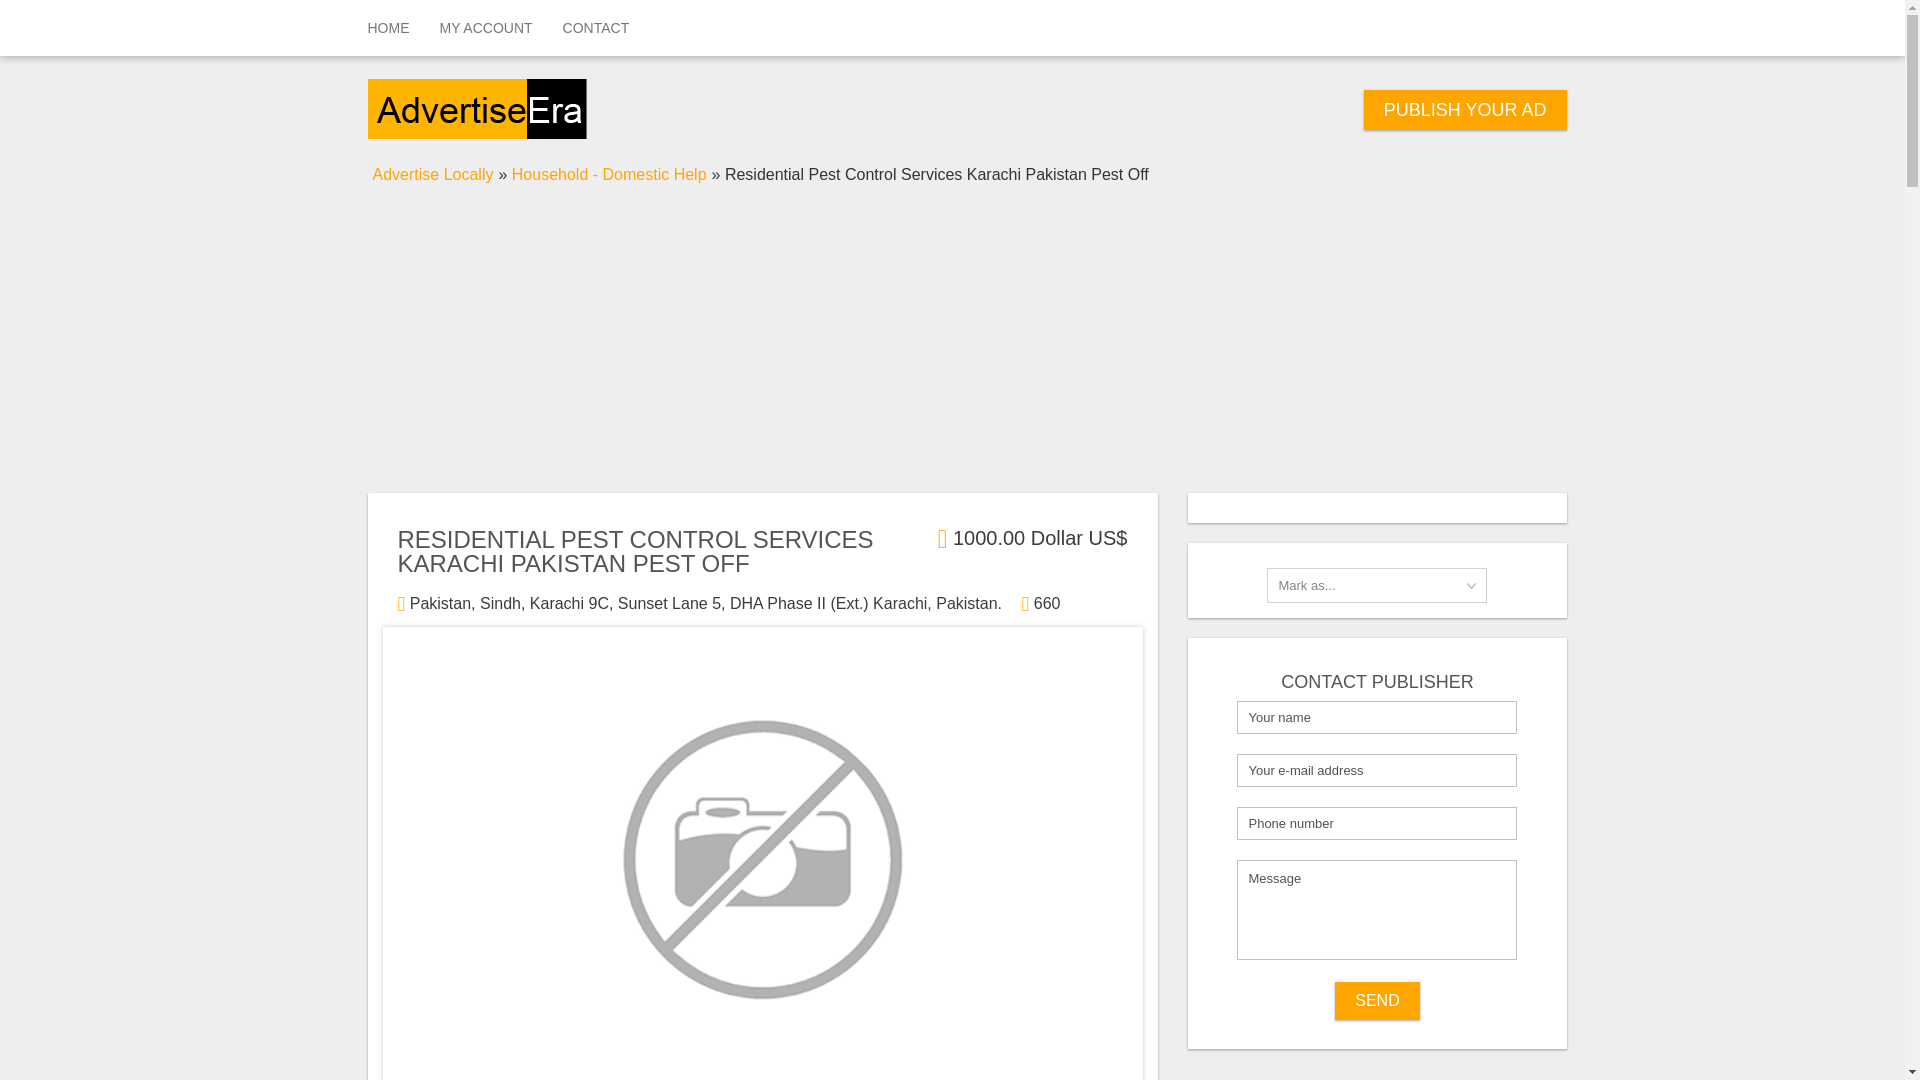 Image resolution: width=1920 pixels, height=1080 pixels. What do you see at coordinates (609, 174) in the screenshot?
I see `Household - Domestic Help` at bounding box center [609, 174].